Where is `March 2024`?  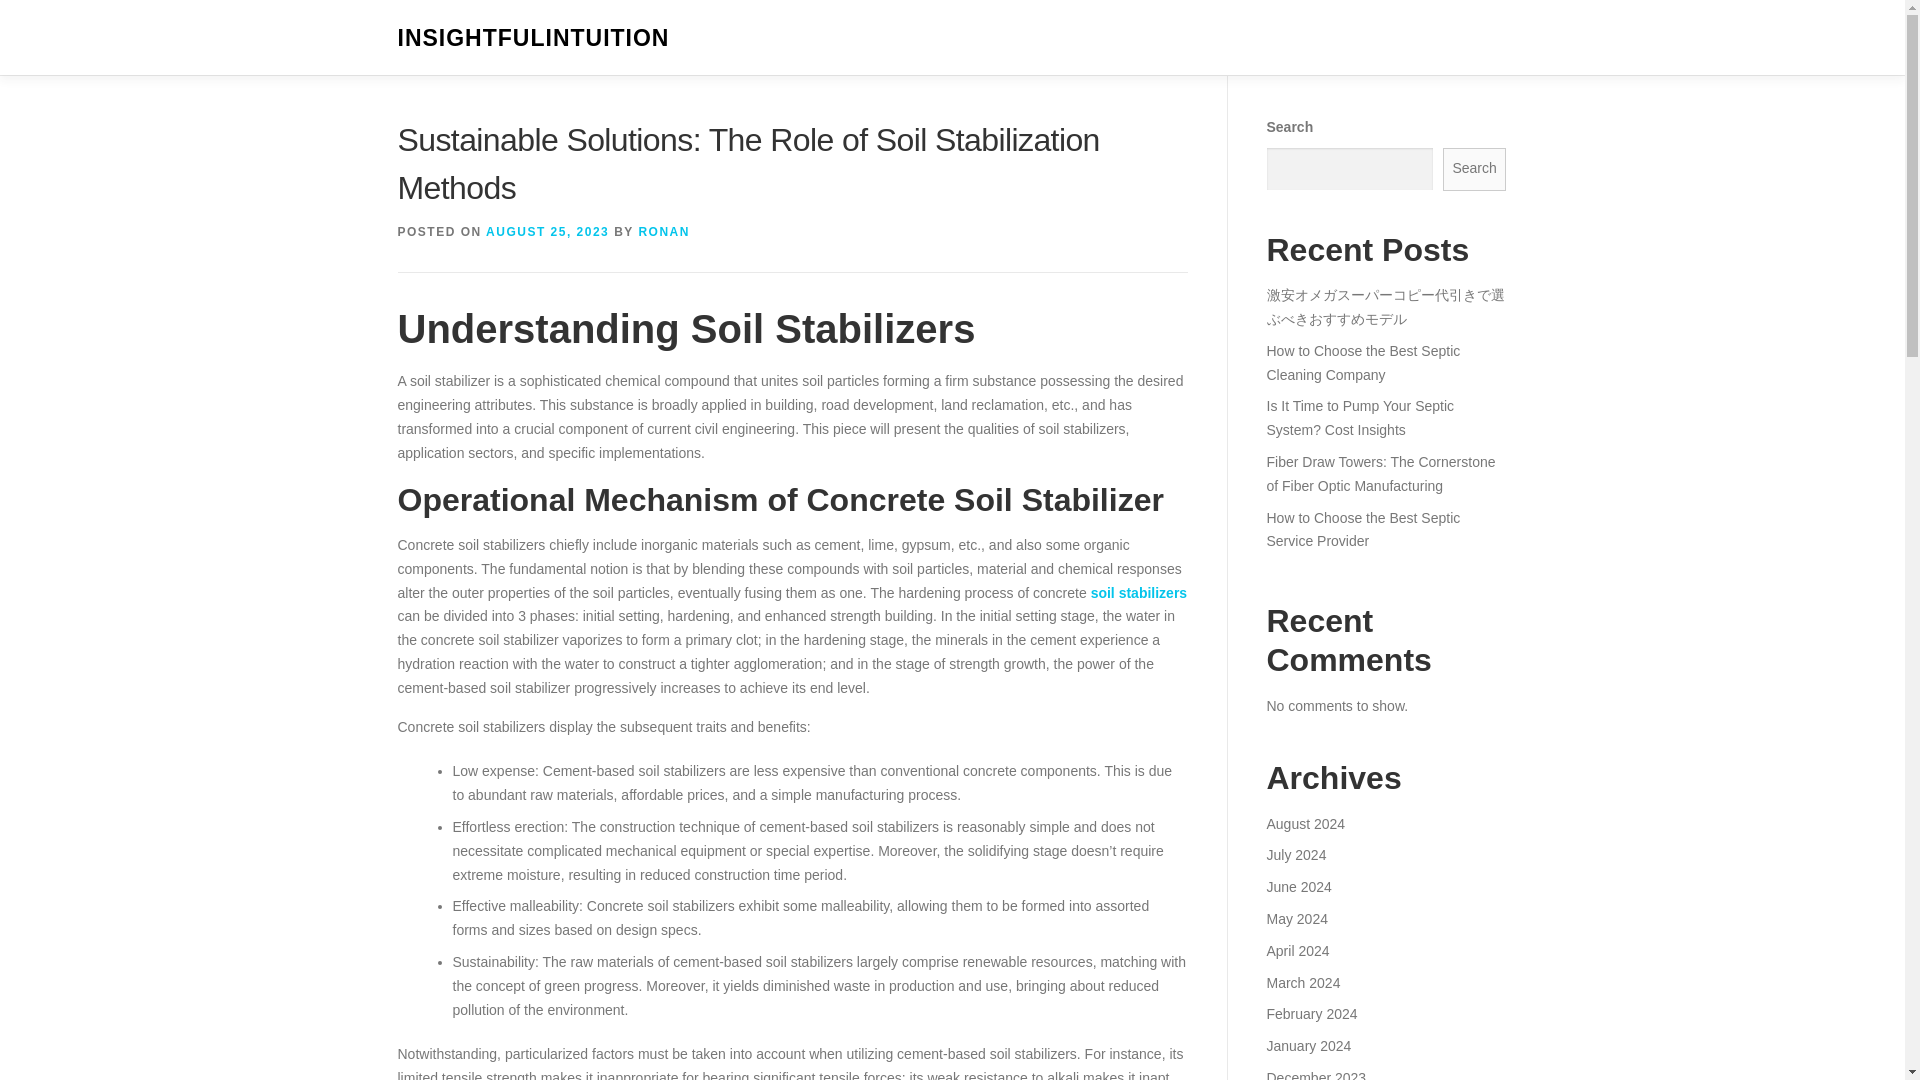 March 2024 is located at coordinates (1302, 982).